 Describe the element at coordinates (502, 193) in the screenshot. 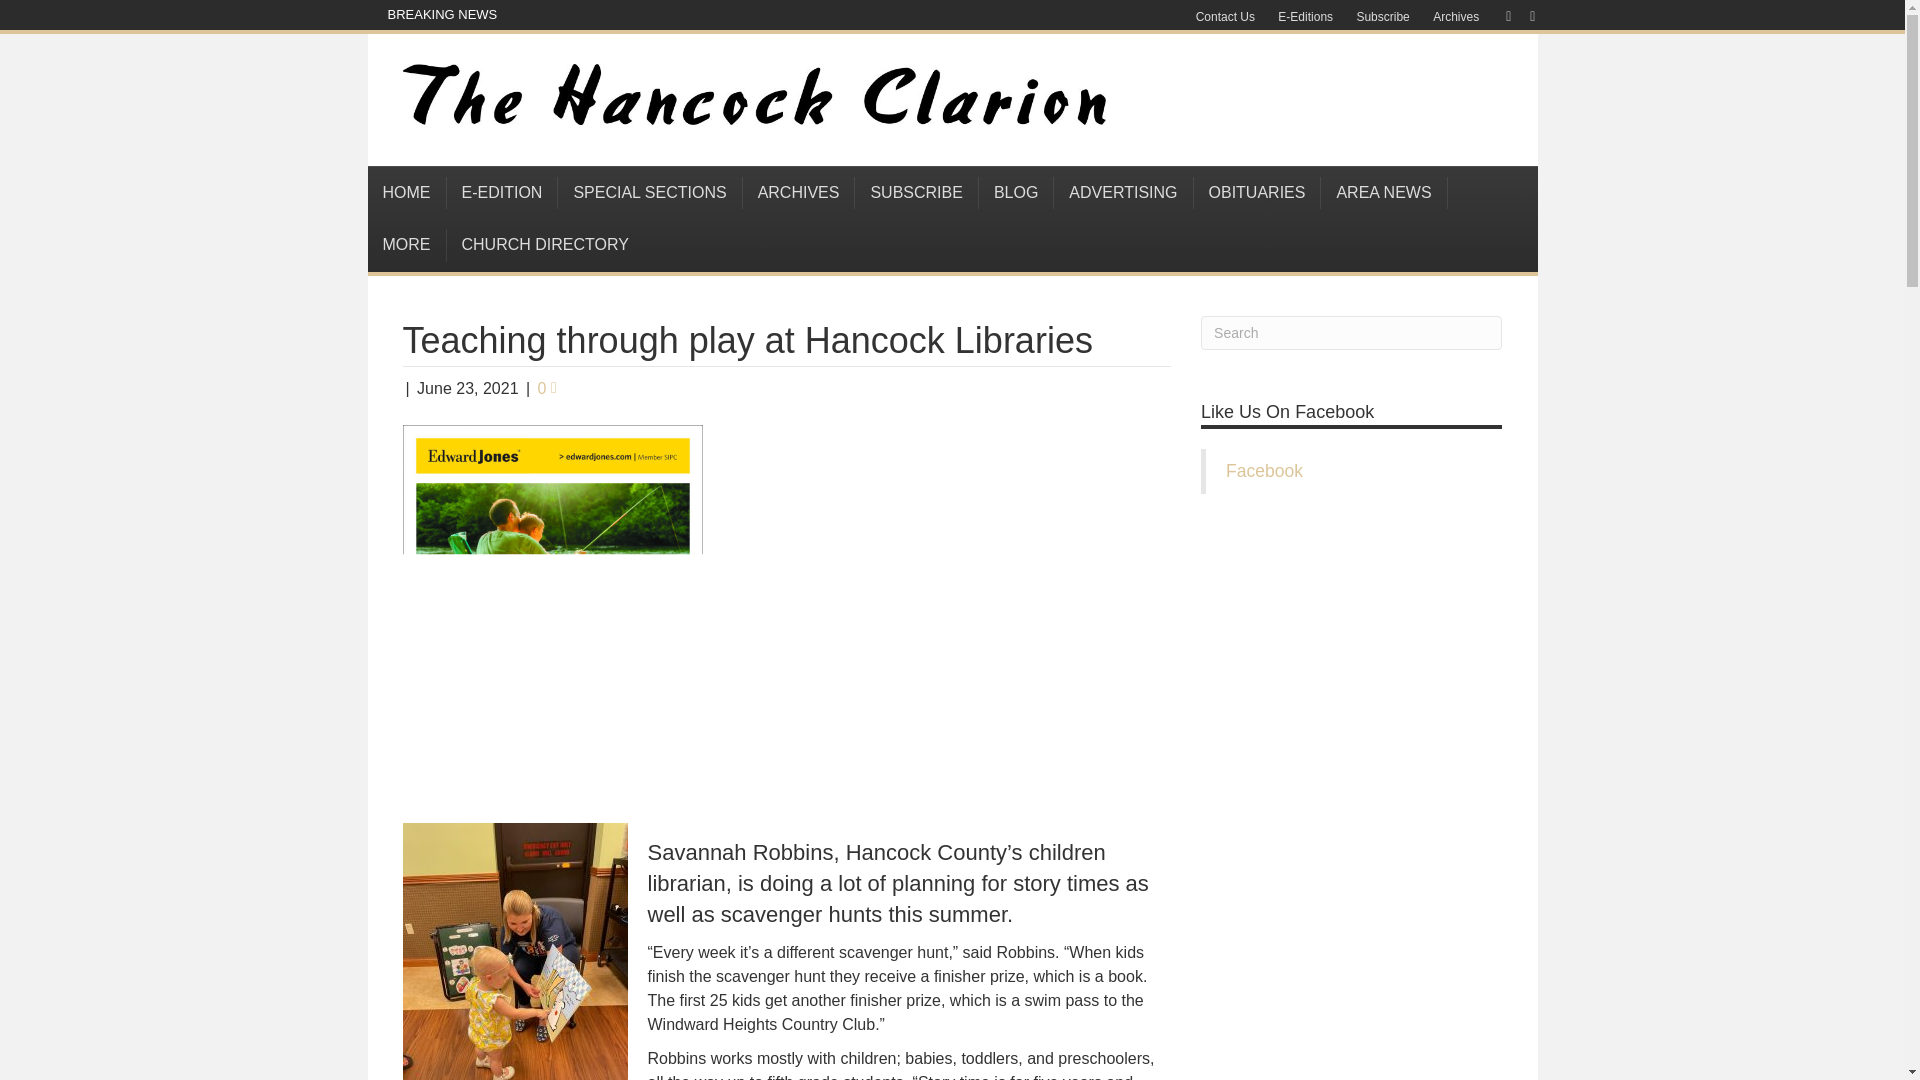

I see `E-EDITION` at that location.